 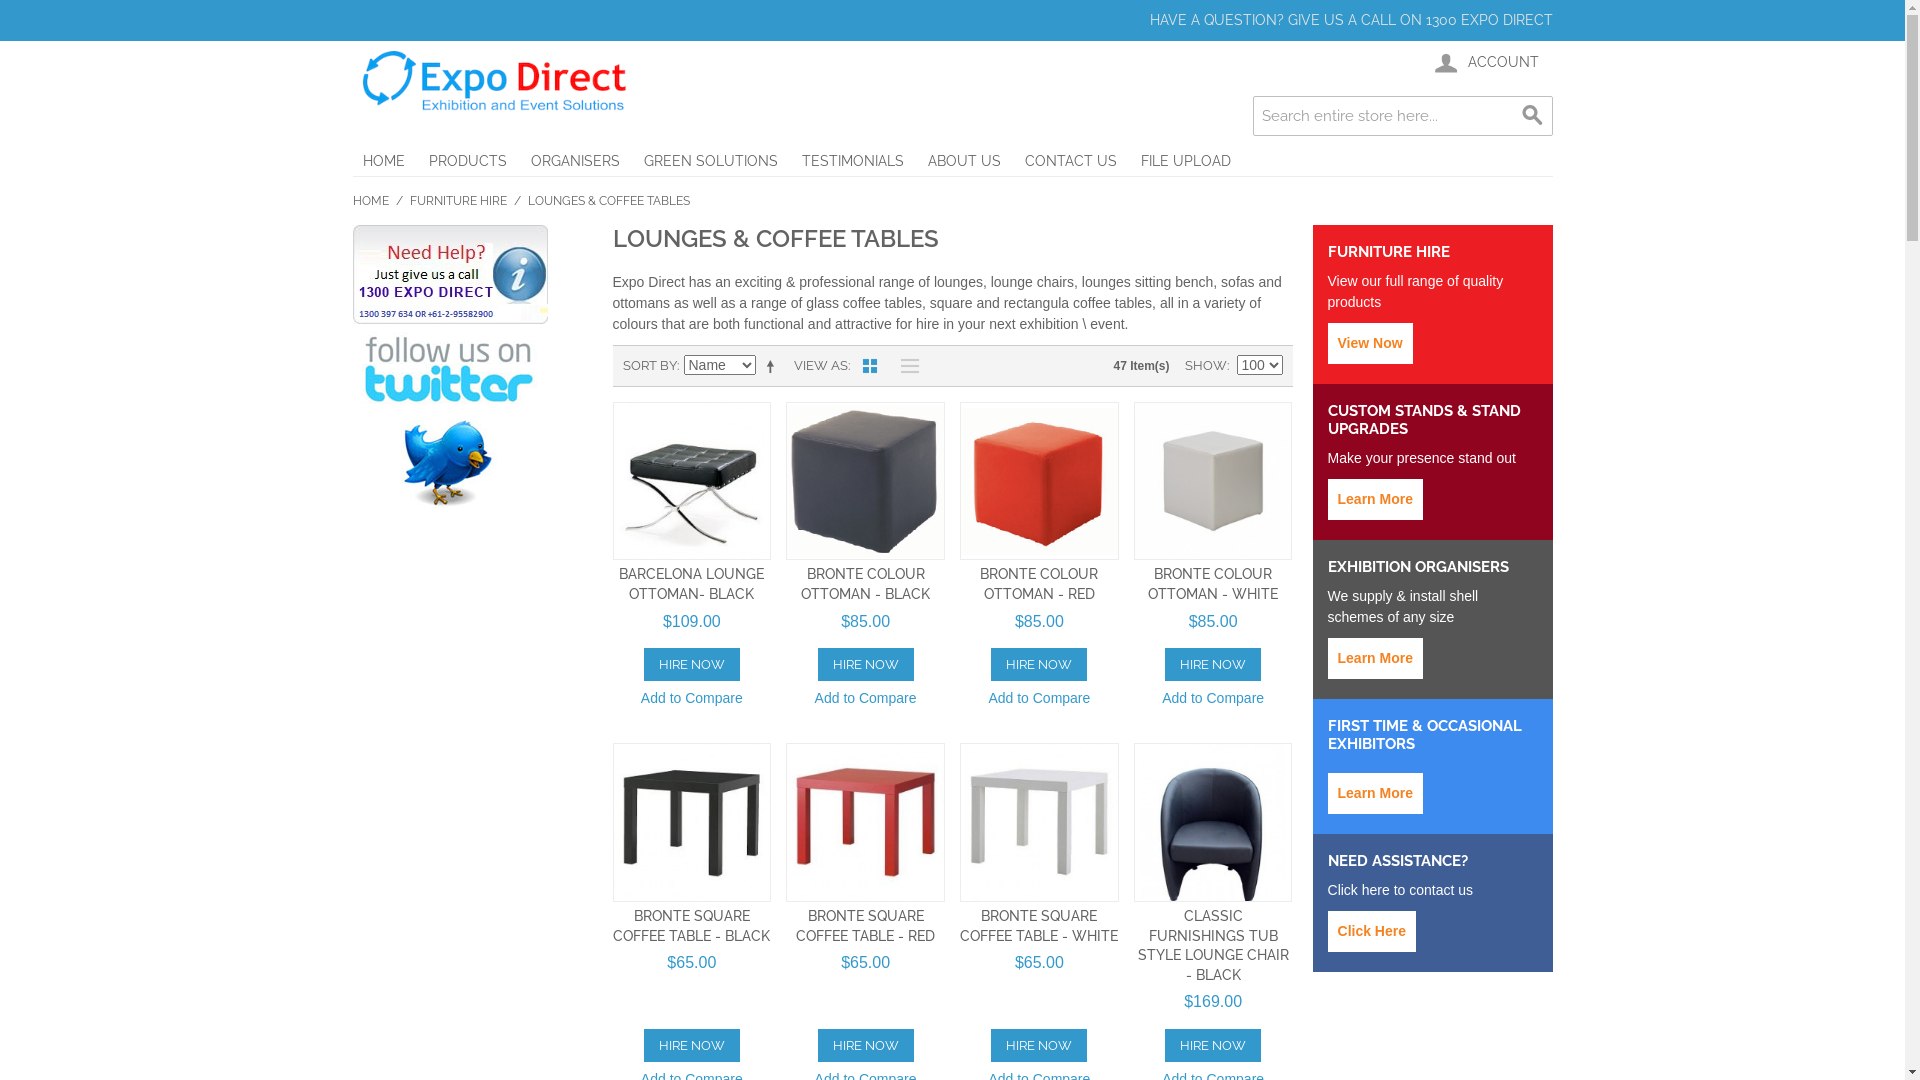 What do you see at coordinates (1213, 1046) in the screenshot?
I see `HIRE NOW` at bounding box center [1213, 1046].